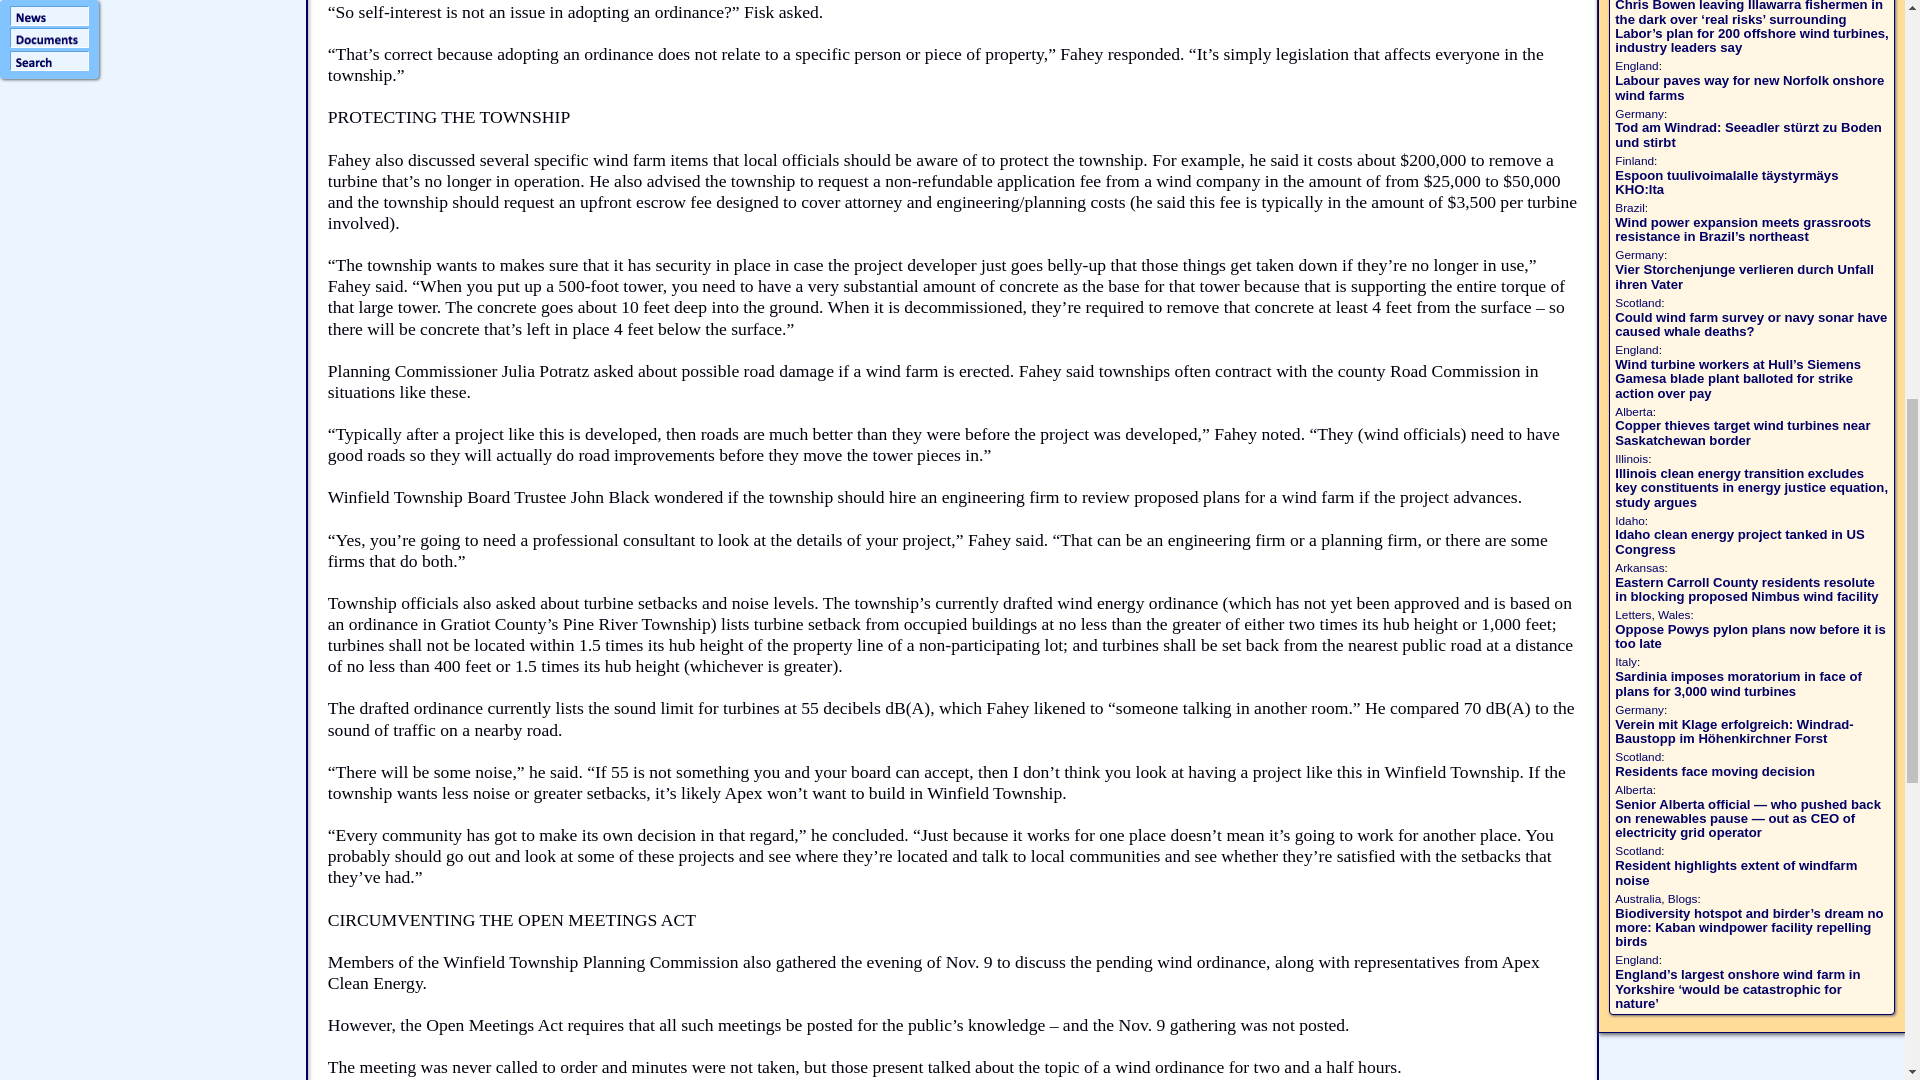 The height and width of the screenshot is (1080, 1920). What do you see at coordinates (1639, 113) in the screenshot?
I see `Germany` at bounding box center [1639, 113].